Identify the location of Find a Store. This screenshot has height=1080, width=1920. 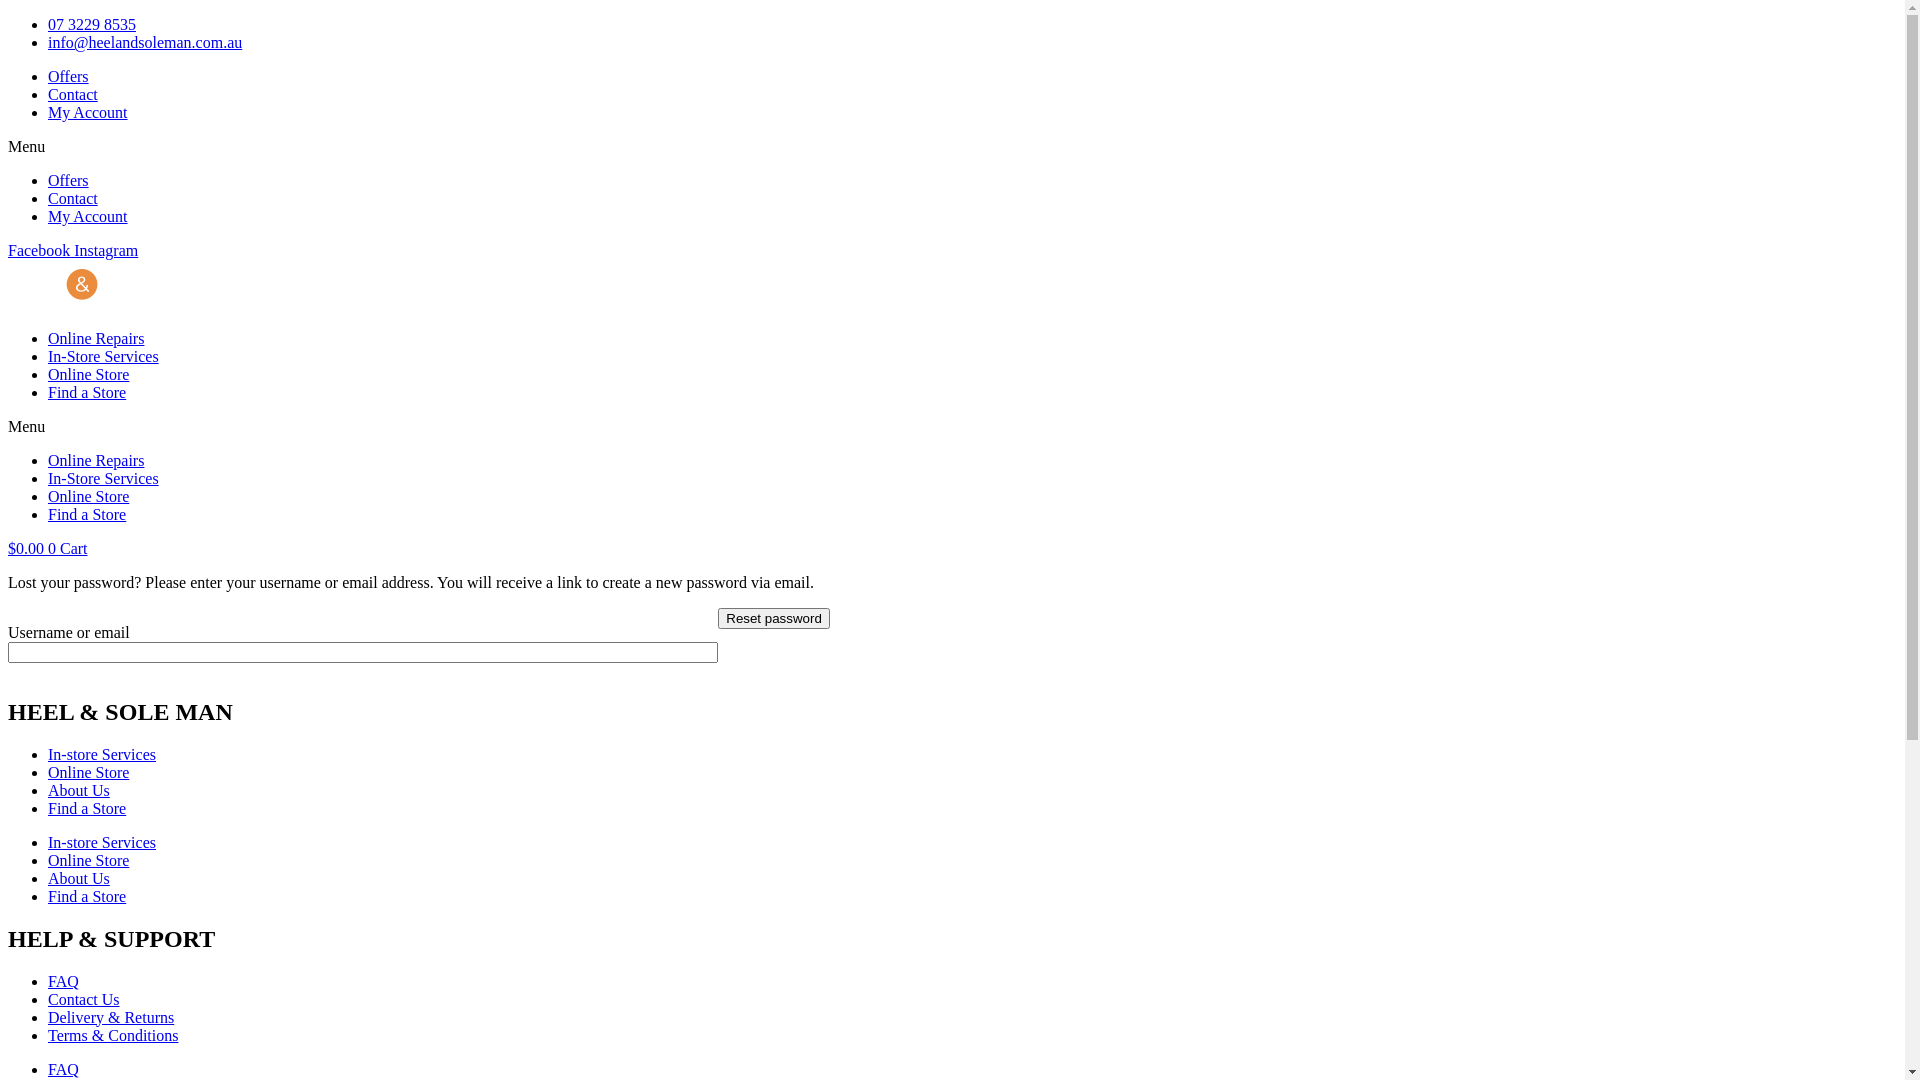
(87, 392).